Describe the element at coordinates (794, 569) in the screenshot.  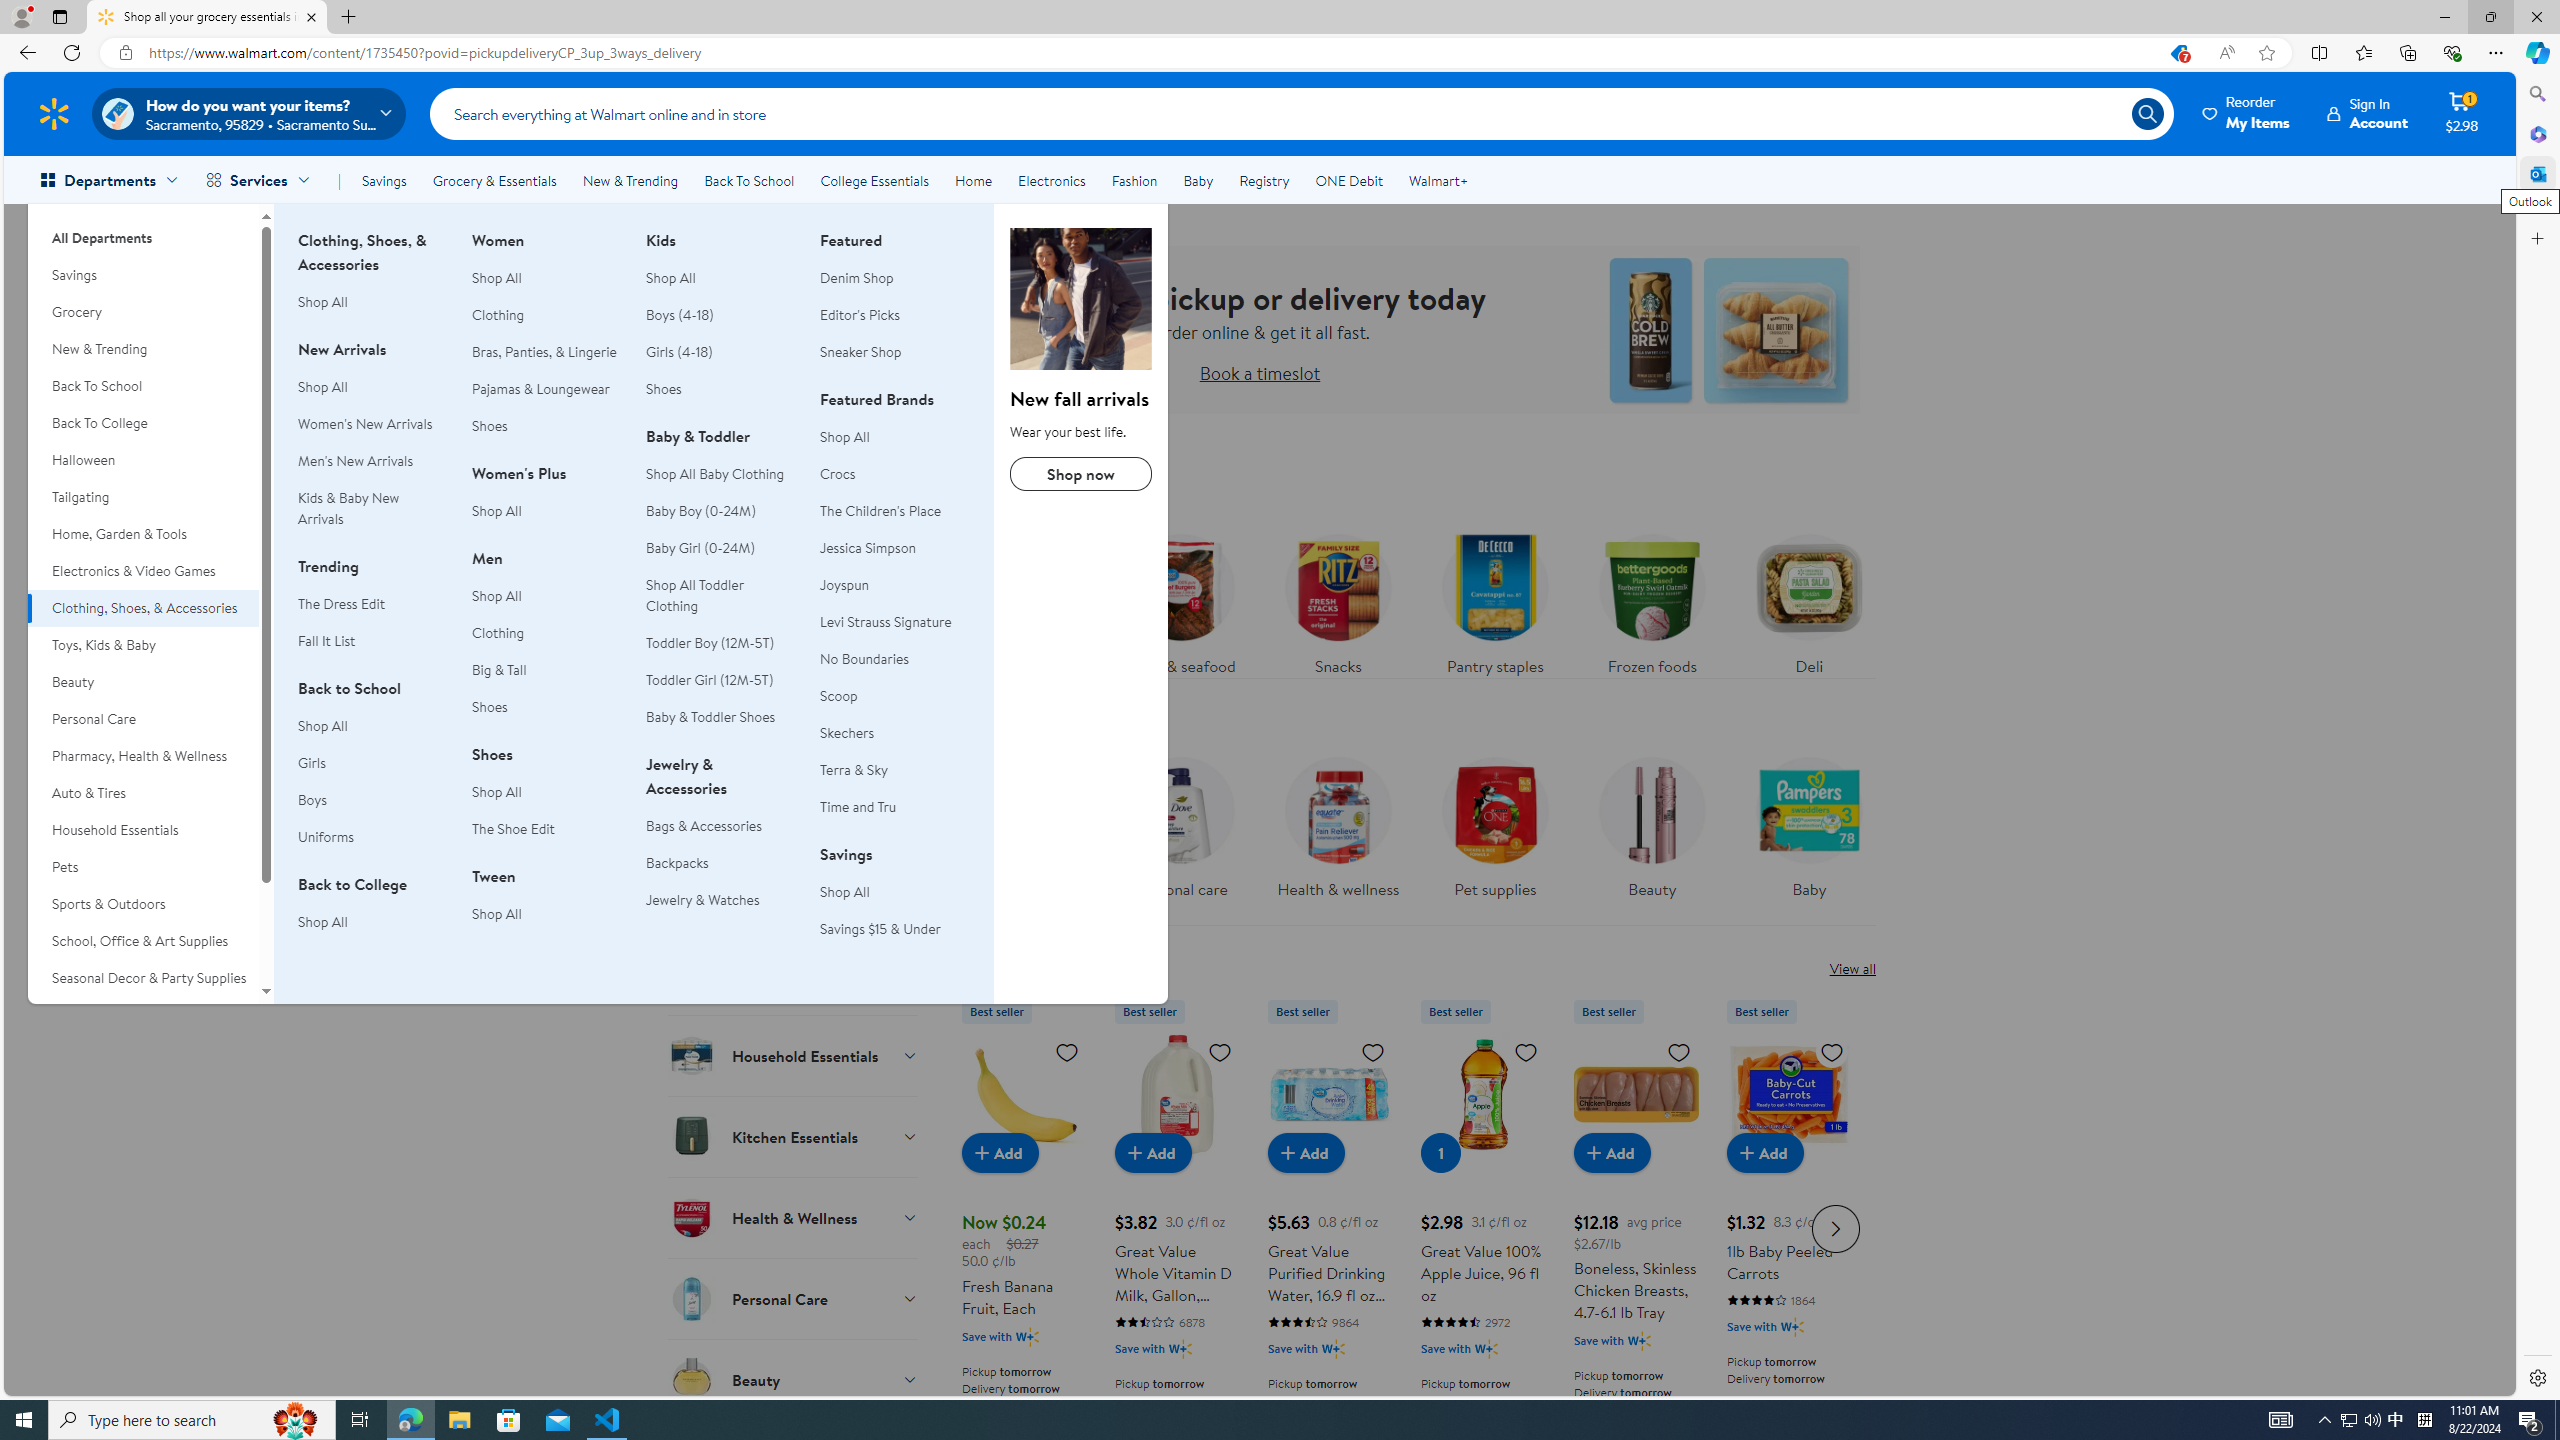
I see `Fresh Food` at that location.